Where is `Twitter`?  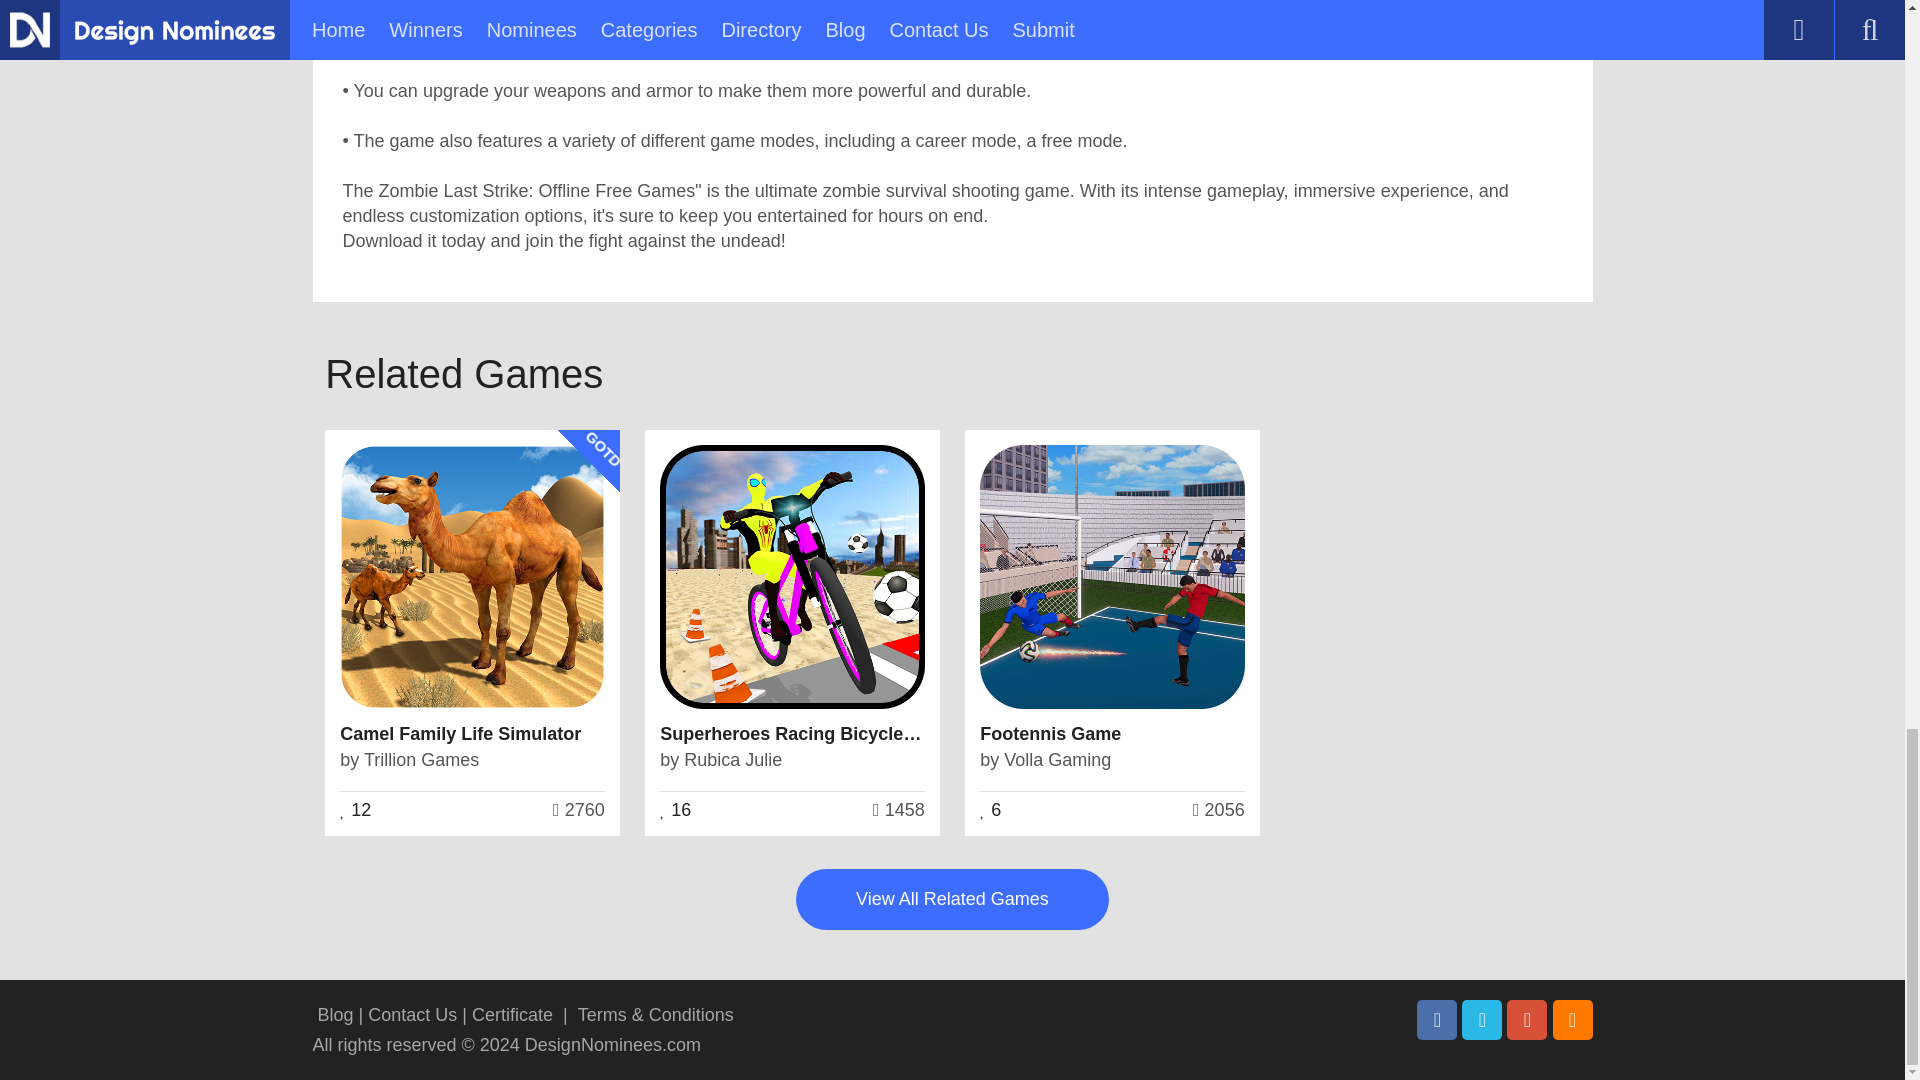 Twitter is located at coordinates (1481, 1020).